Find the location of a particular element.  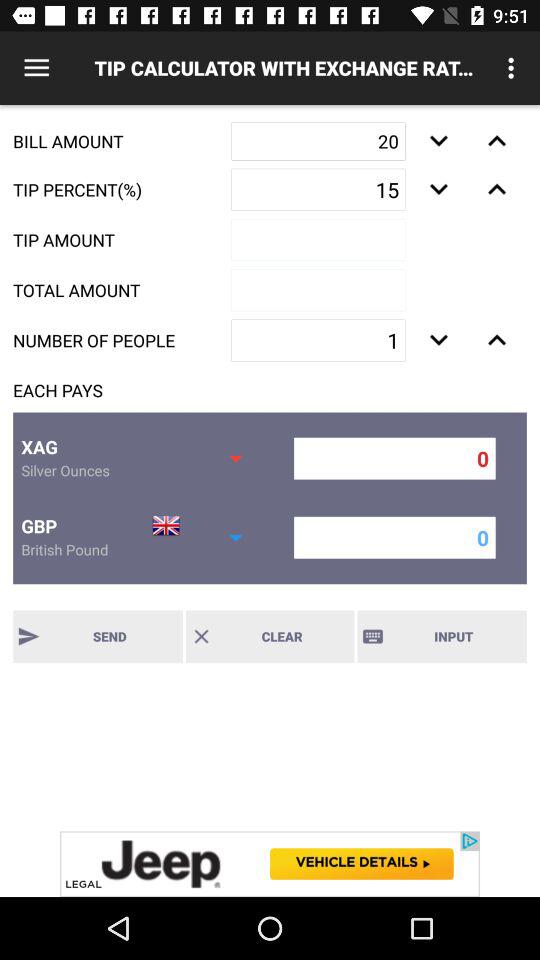

lower button is located at coordinates (438, 189).